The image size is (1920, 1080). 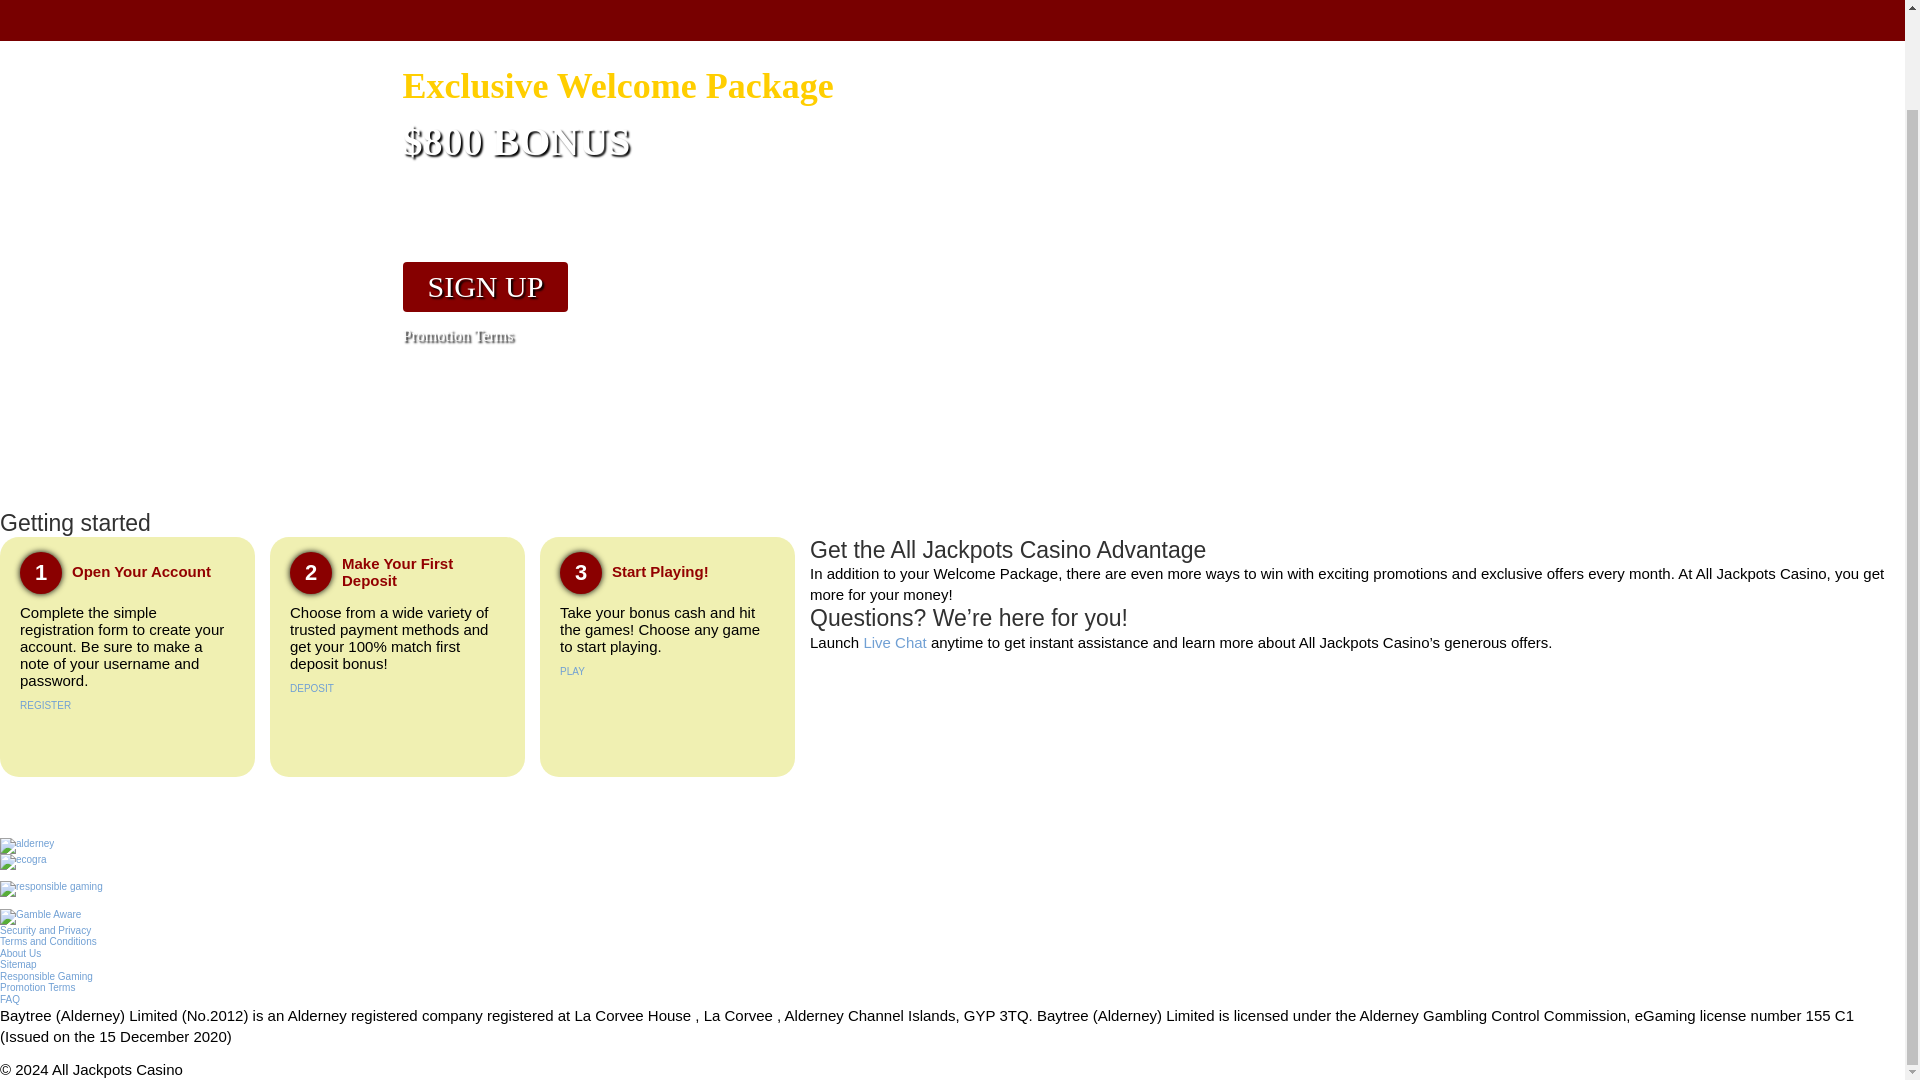 What do you see at coordinates (702, 336) in the screenshot?
I see `Promotion Terms` at bounding box center [702, 336].